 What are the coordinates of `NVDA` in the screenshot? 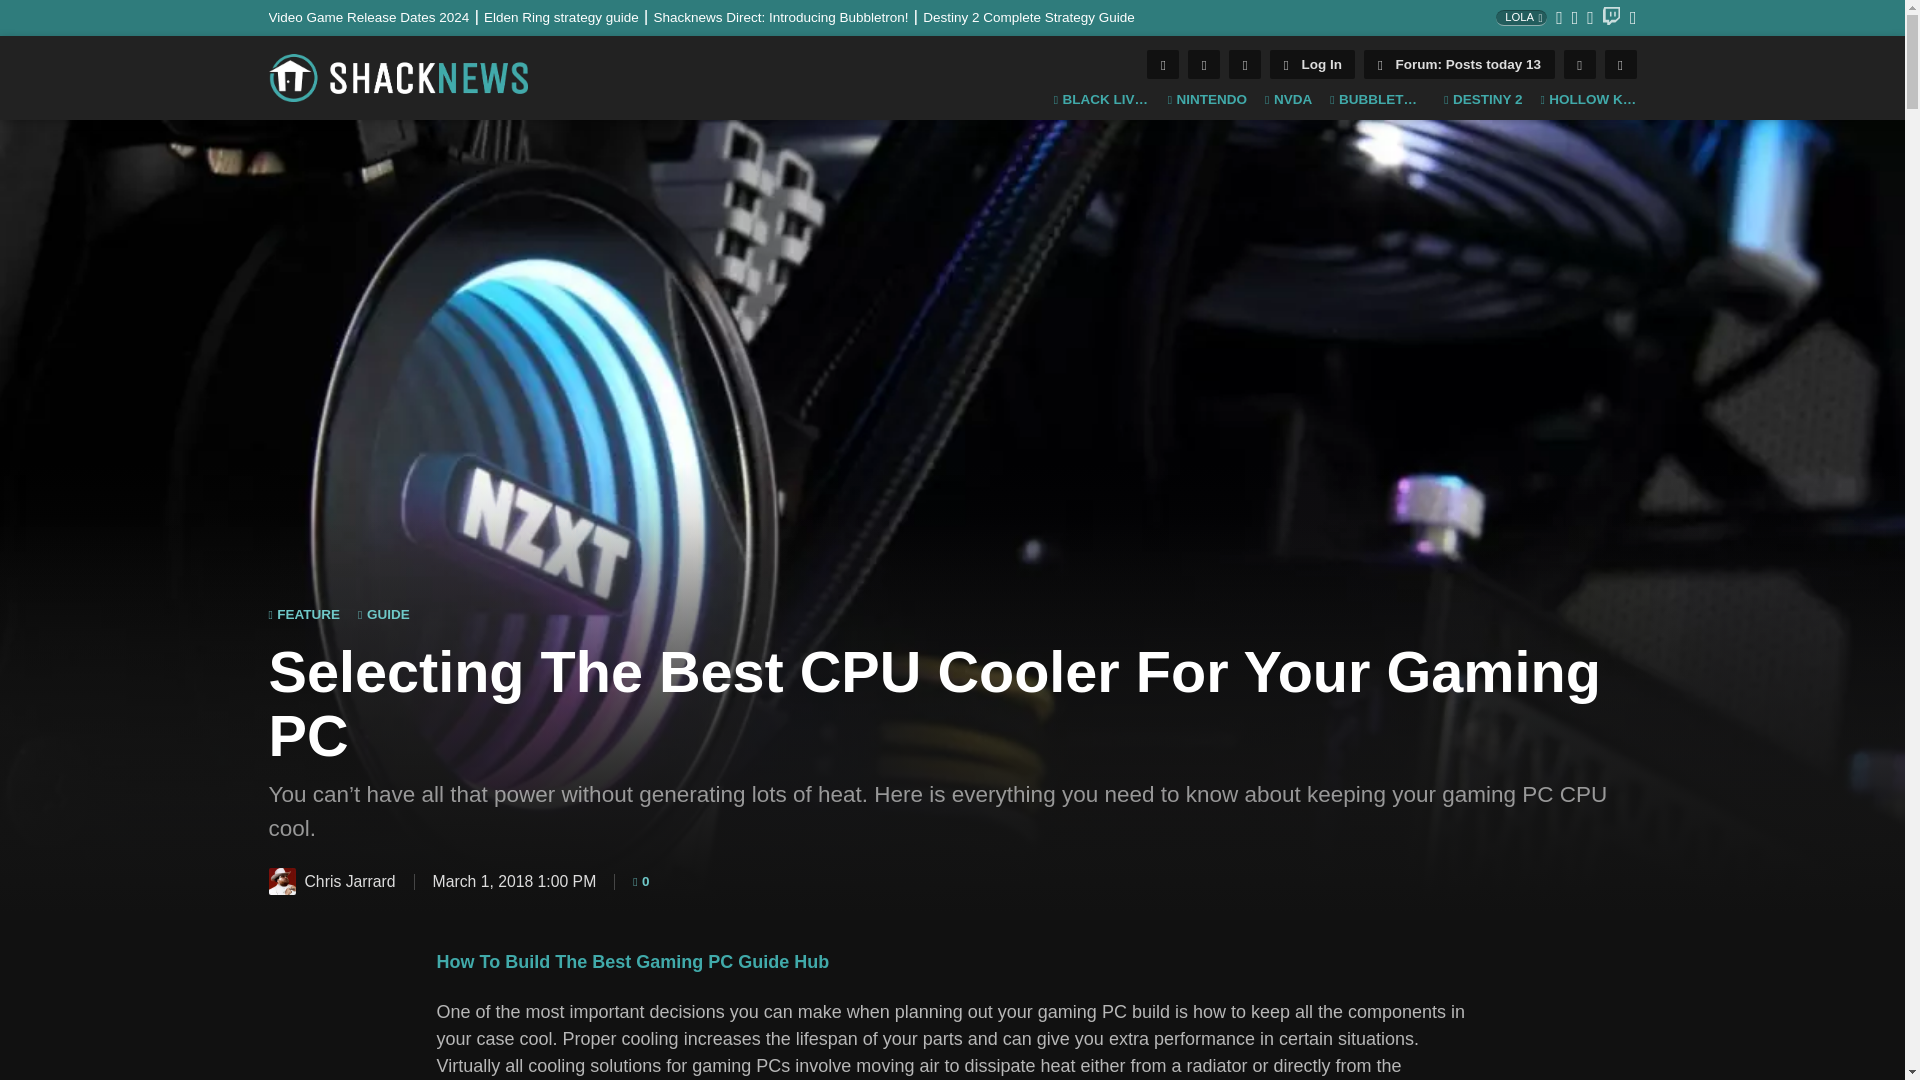 It's located at (1288, 100).